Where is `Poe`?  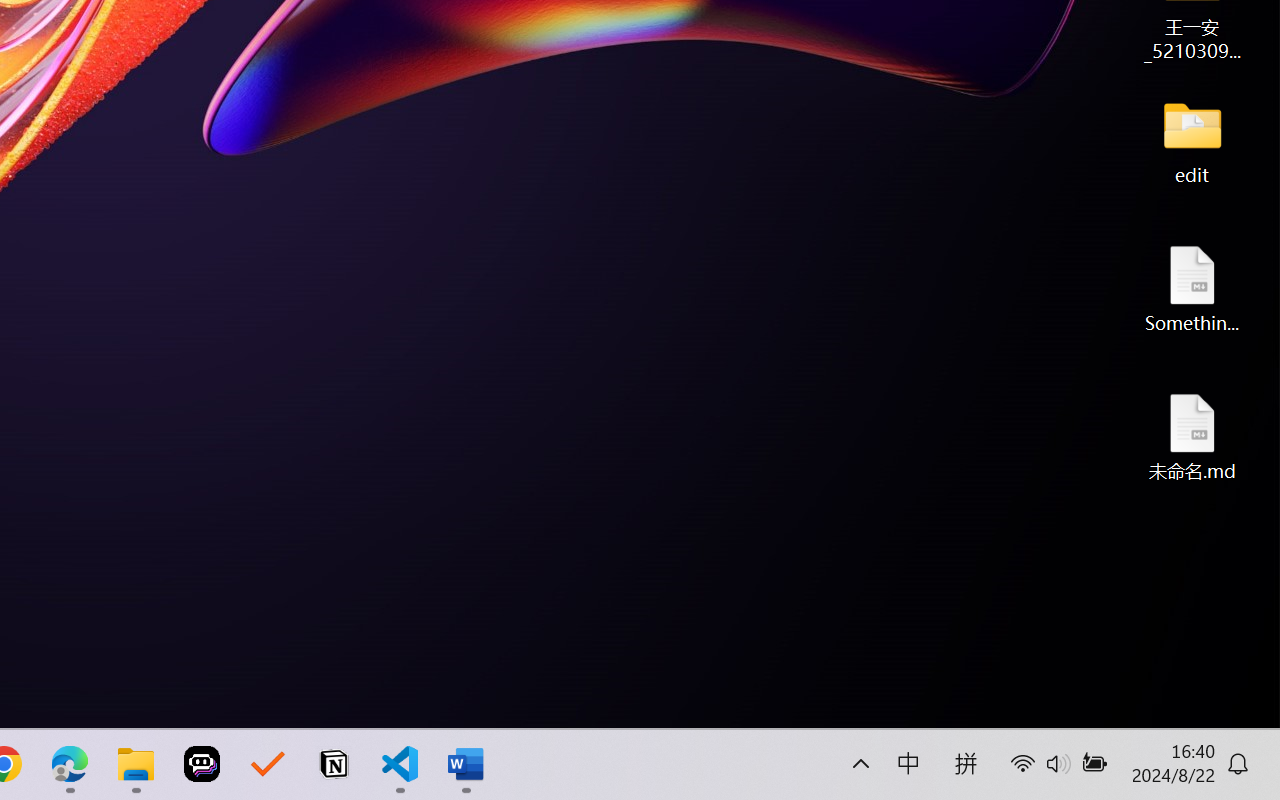 Poe is located at coordinates (202, 764).